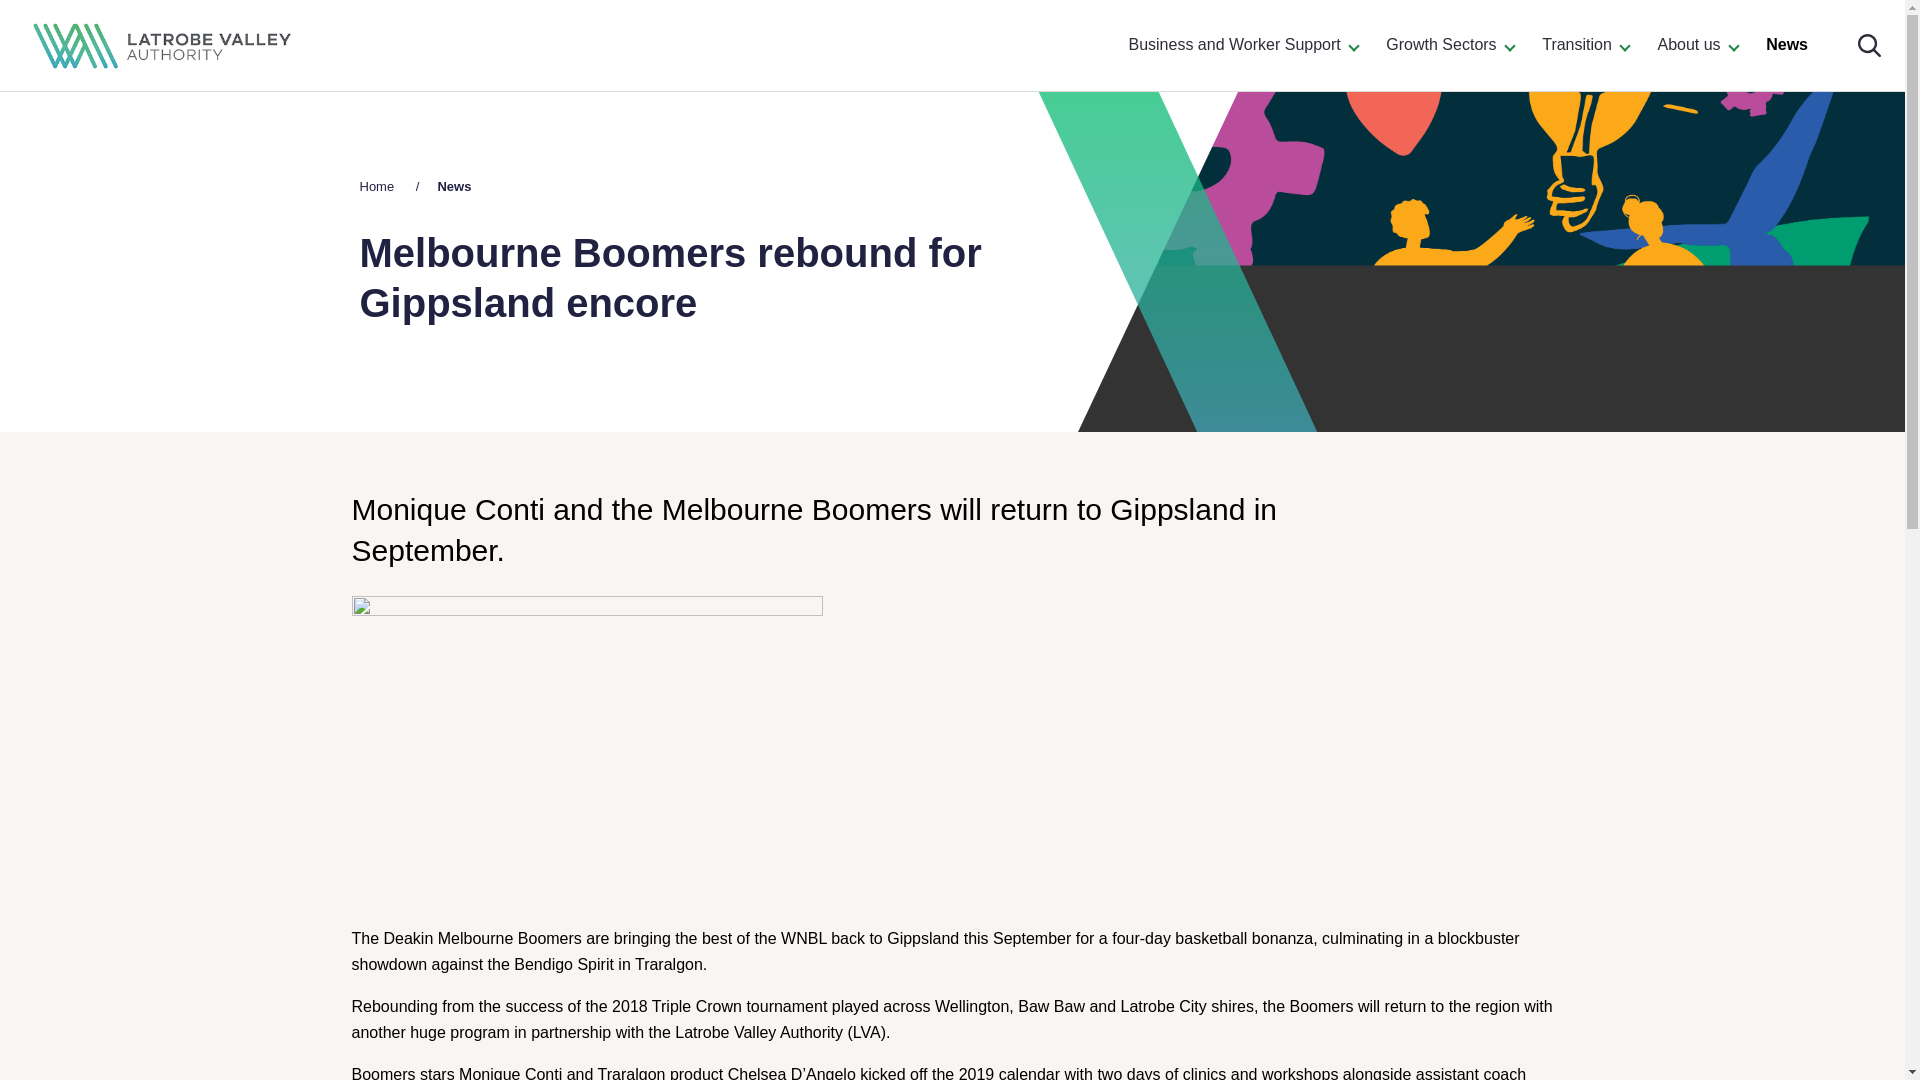 The image size is (1920, 1080). Describe the element at coordinates (1450, 45) in the screenshot. I see `Growth Sectors` at that location.